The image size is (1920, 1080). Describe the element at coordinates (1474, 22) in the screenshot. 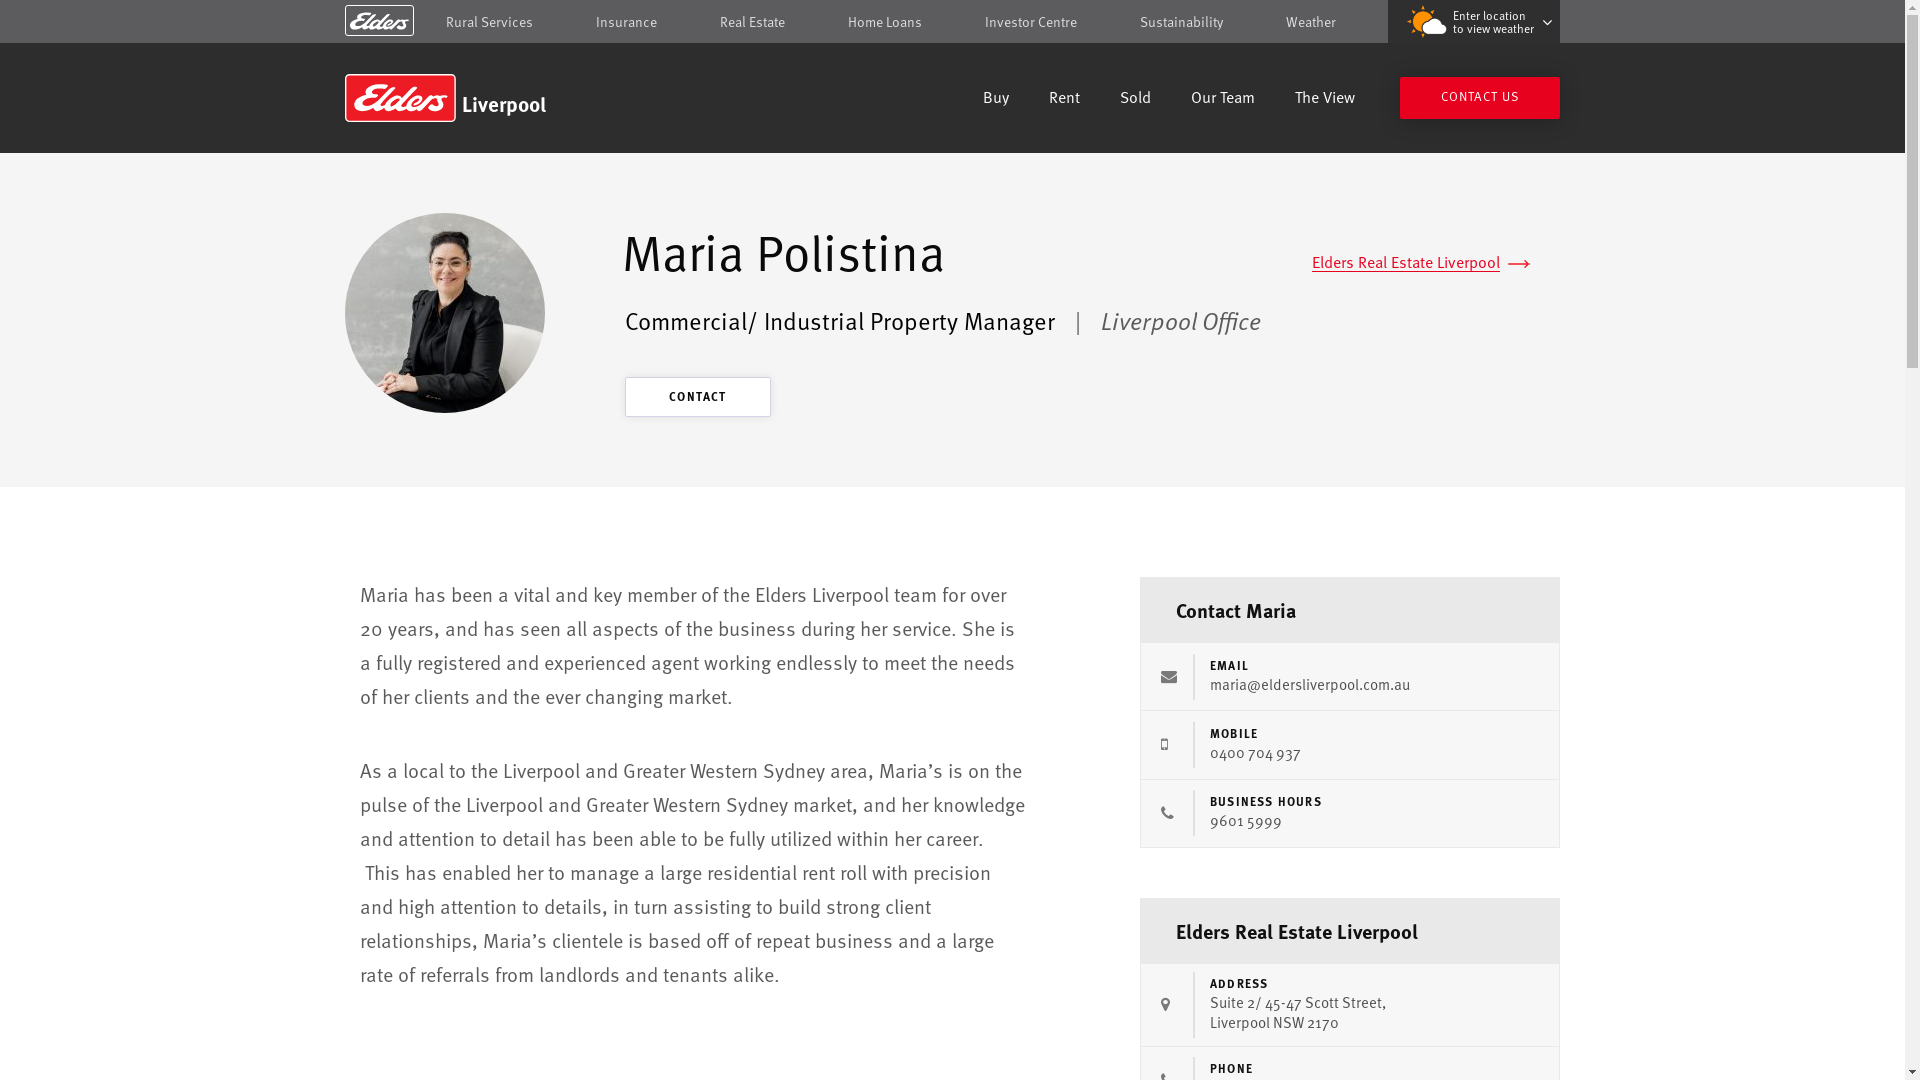

I see `Enter location to view weather` at that location.